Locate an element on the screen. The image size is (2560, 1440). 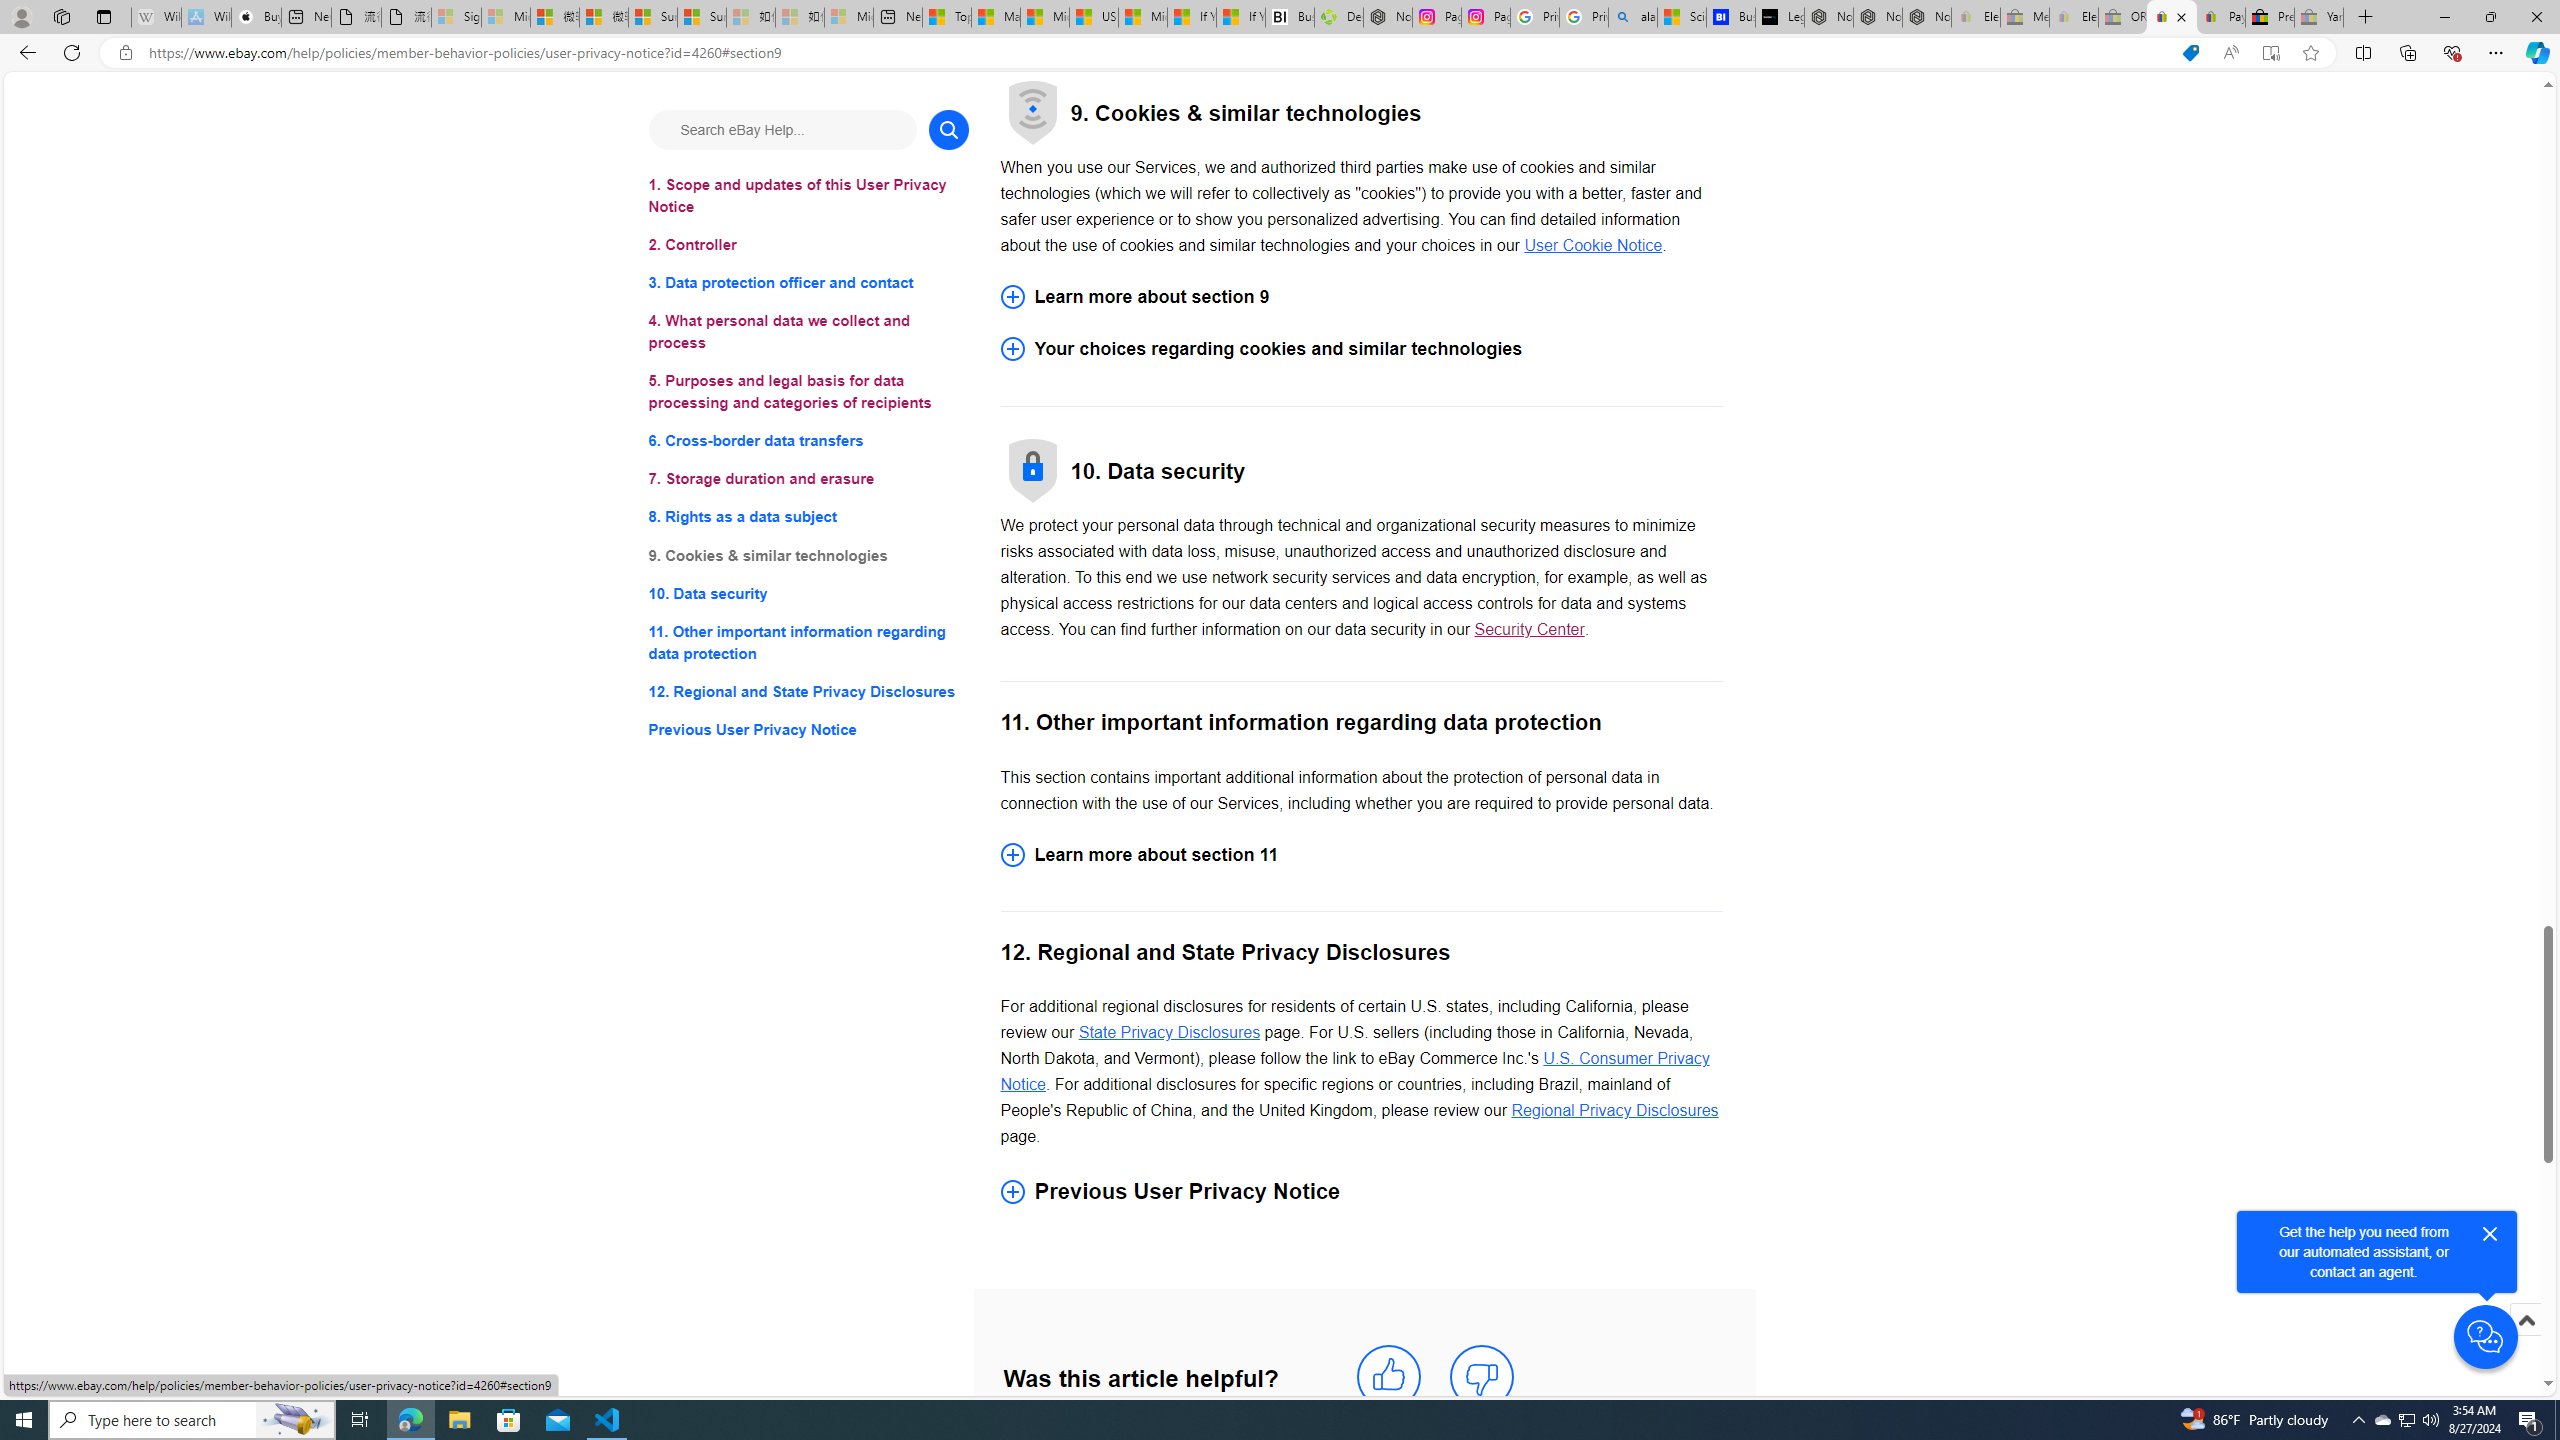
Yard, Garden & Outdoor Living - Sleeping is located at coordinates (2319, 17).